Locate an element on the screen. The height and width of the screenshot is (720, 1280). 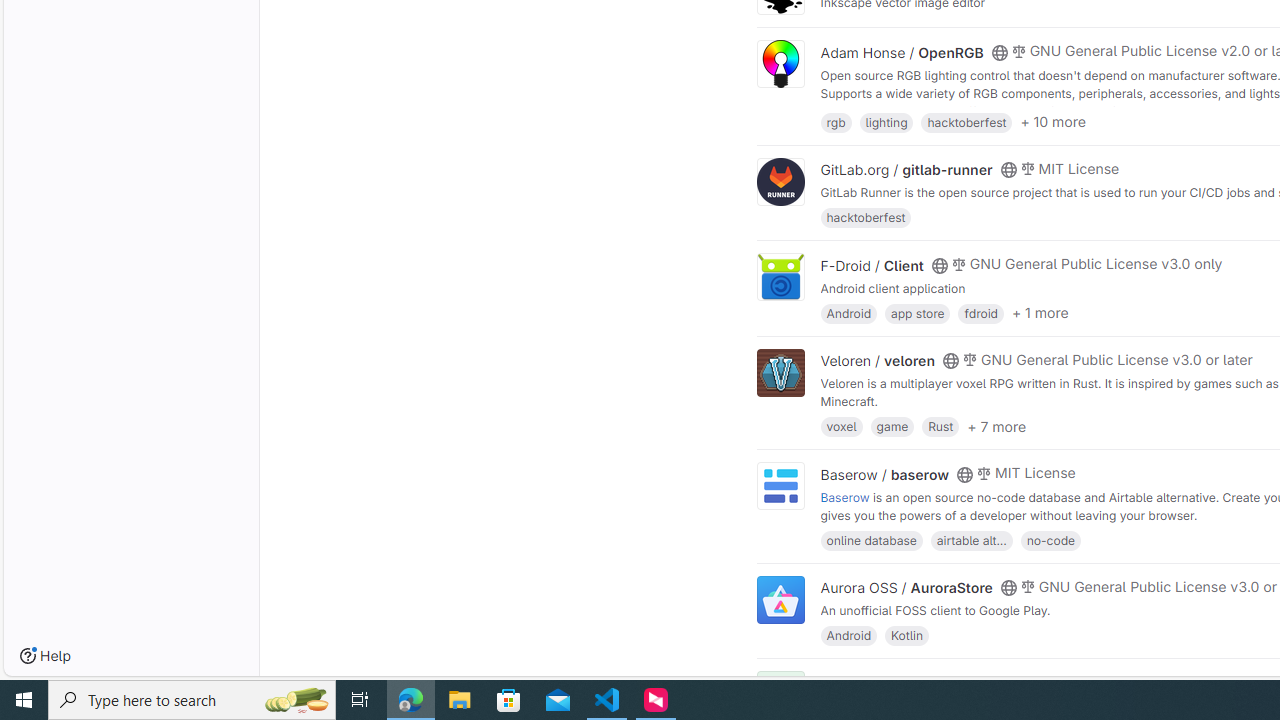
voxel is located at coordinates (841, 426).